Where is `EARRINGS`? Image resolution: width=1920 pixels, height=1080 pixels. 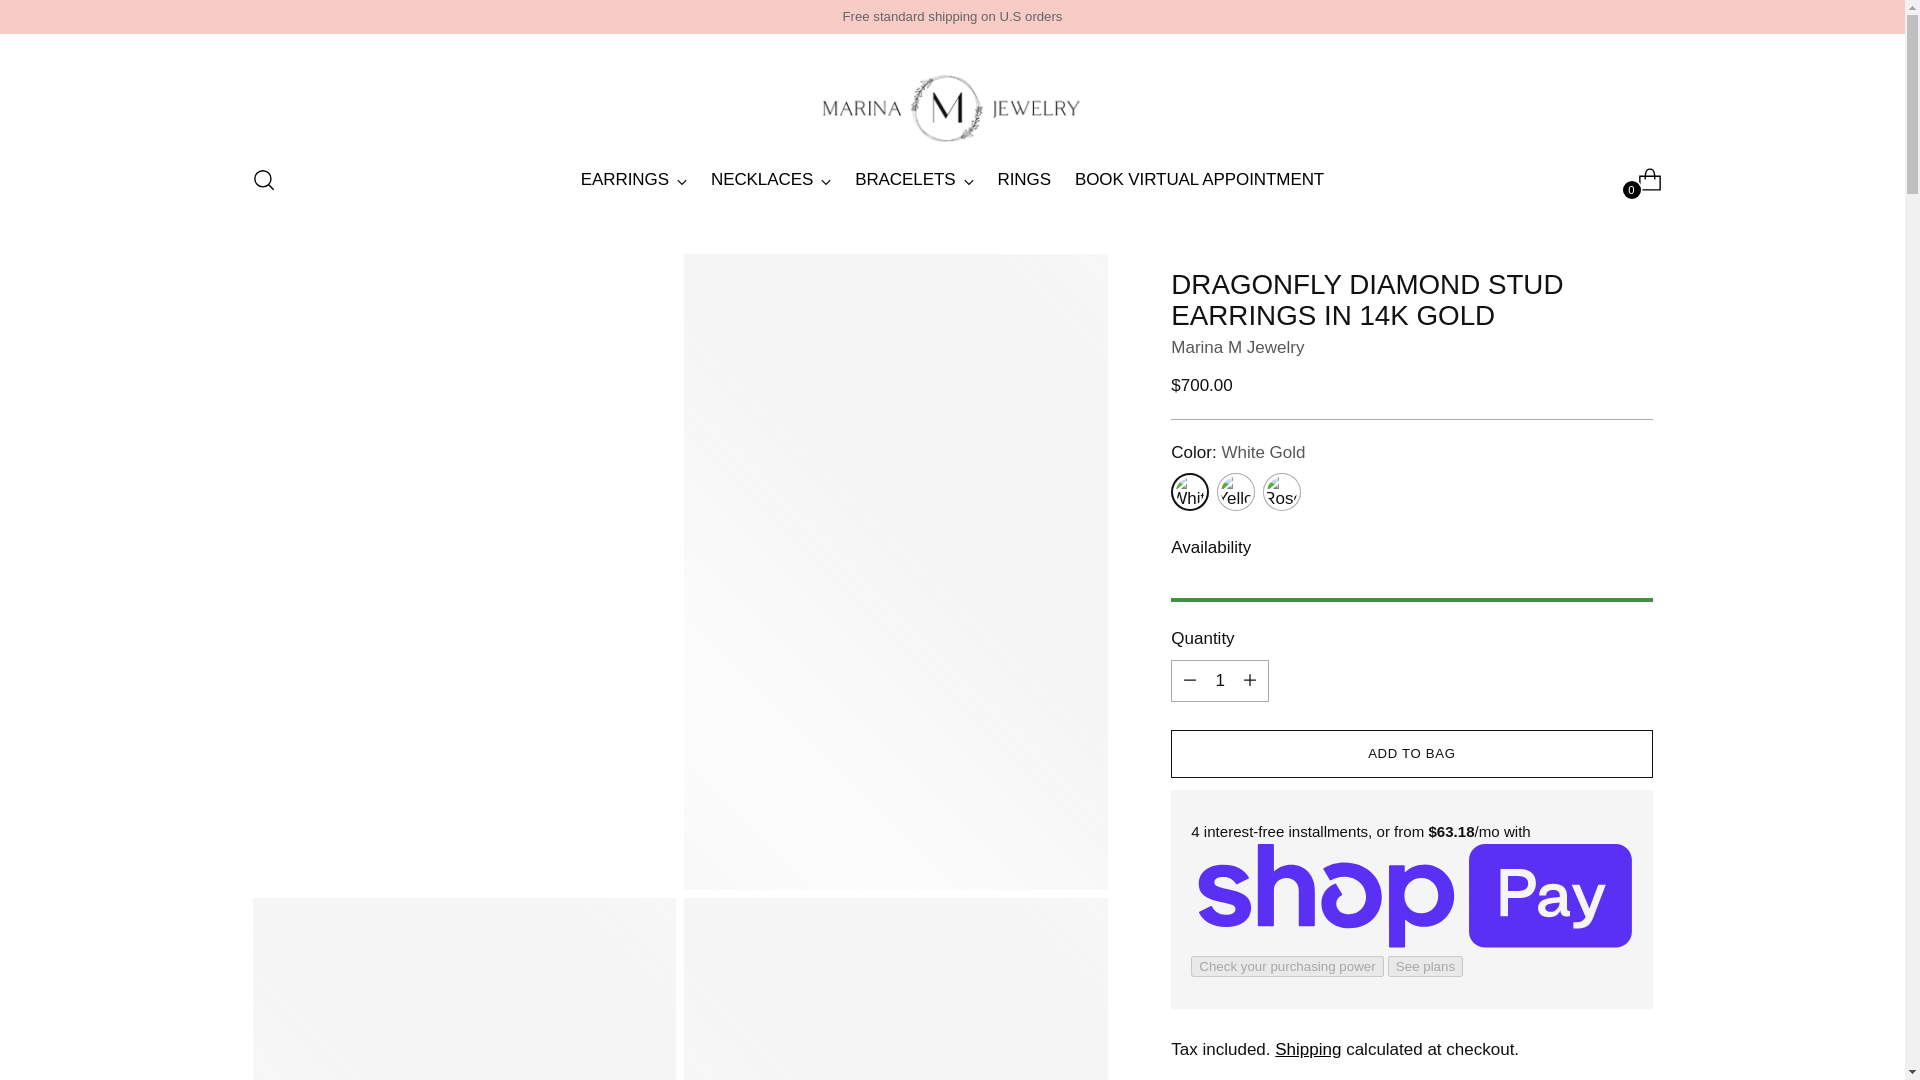 EARRINGS is located at coordinates (634, 179).